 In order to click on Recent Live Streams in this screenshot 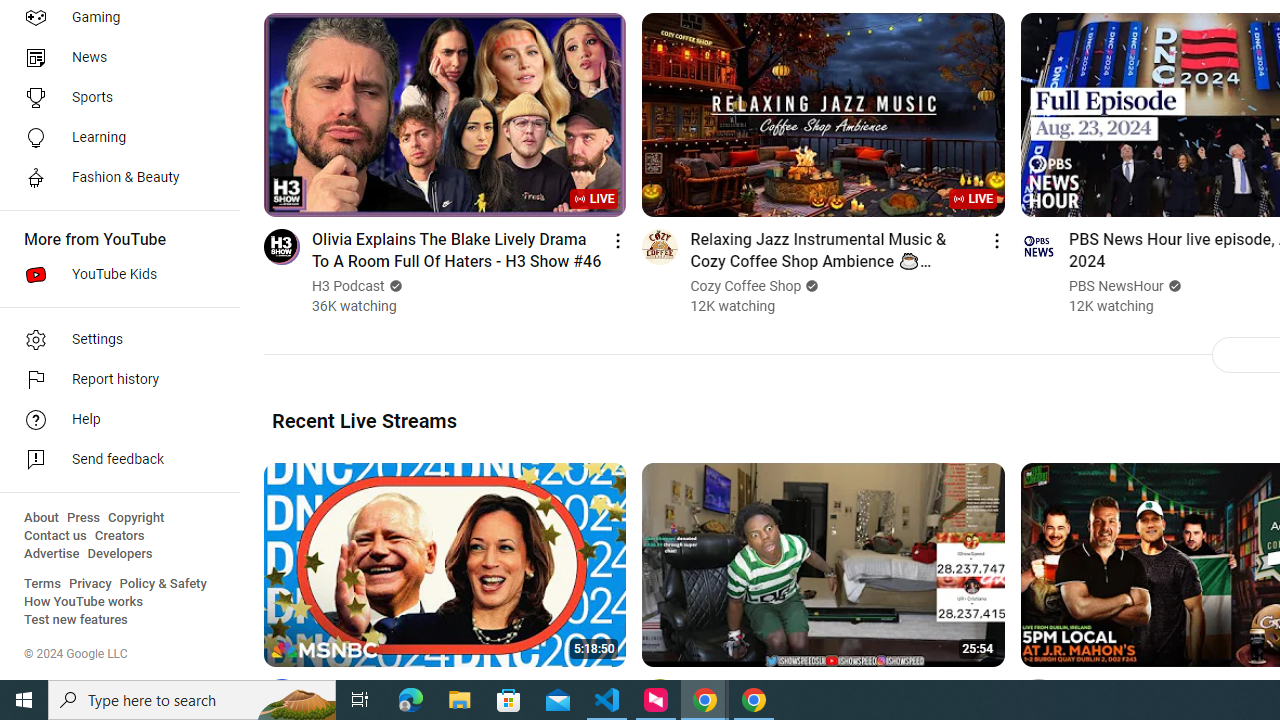, I will do `click(364, 420)`.